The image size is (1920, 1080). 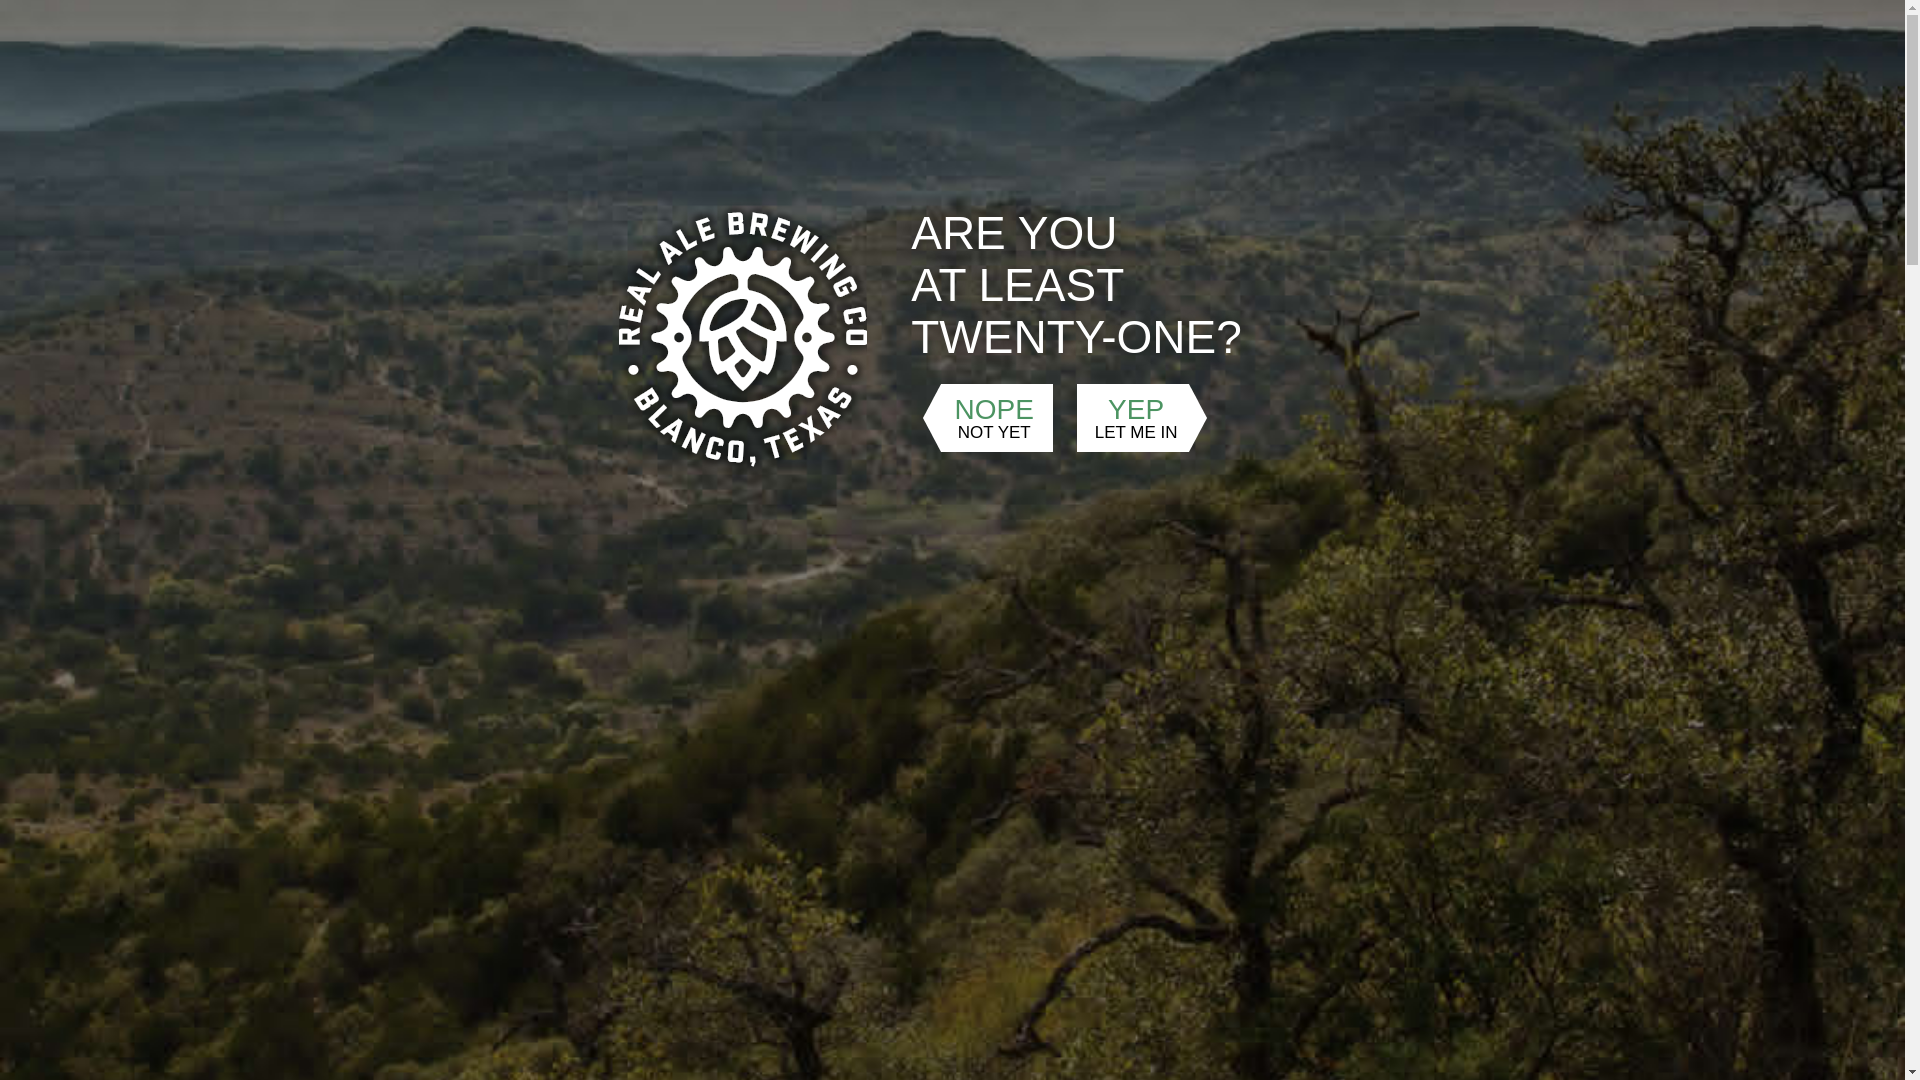 I want to click on BREWERY, so click(x=869, y=190).